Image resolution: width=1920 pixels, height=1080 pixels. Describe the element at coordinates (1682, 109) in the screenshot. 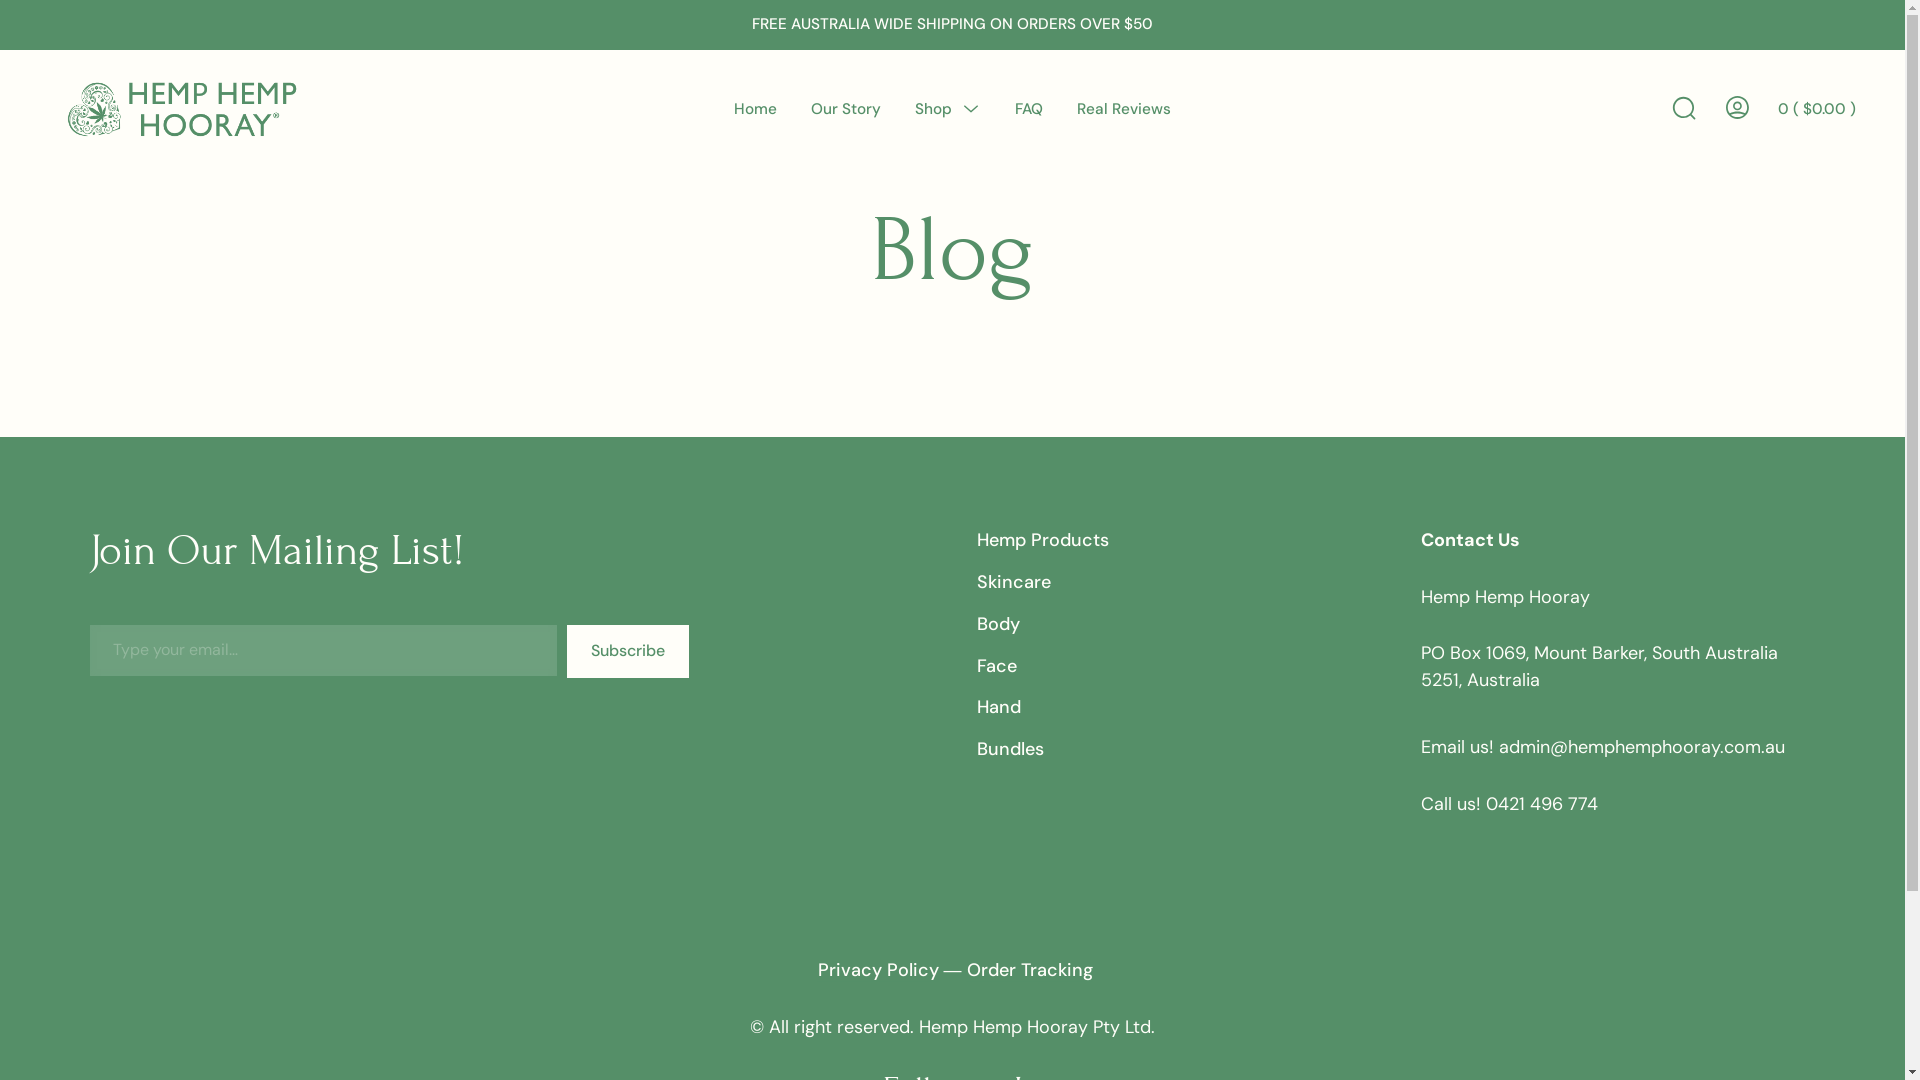

I see `Search Toggle` at that location.